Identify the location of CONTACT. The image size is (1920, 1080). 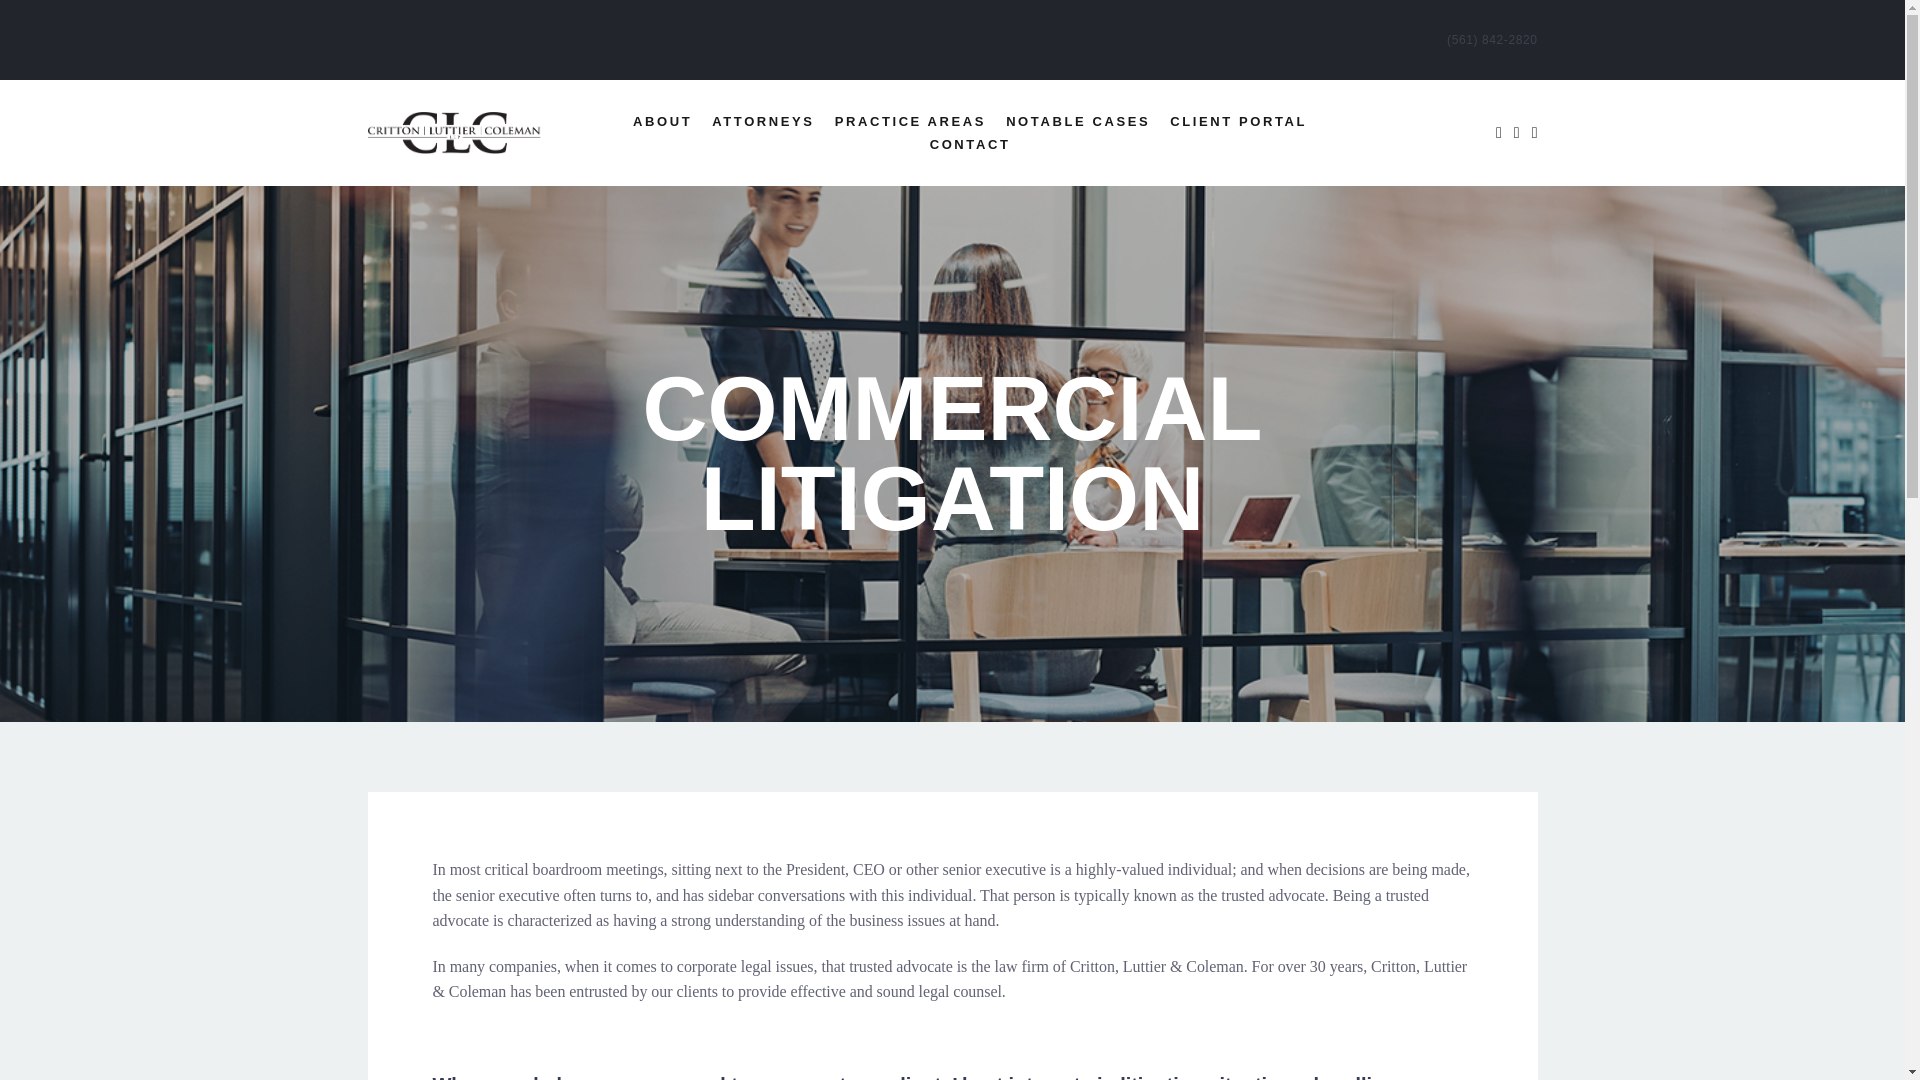
(970, 144).